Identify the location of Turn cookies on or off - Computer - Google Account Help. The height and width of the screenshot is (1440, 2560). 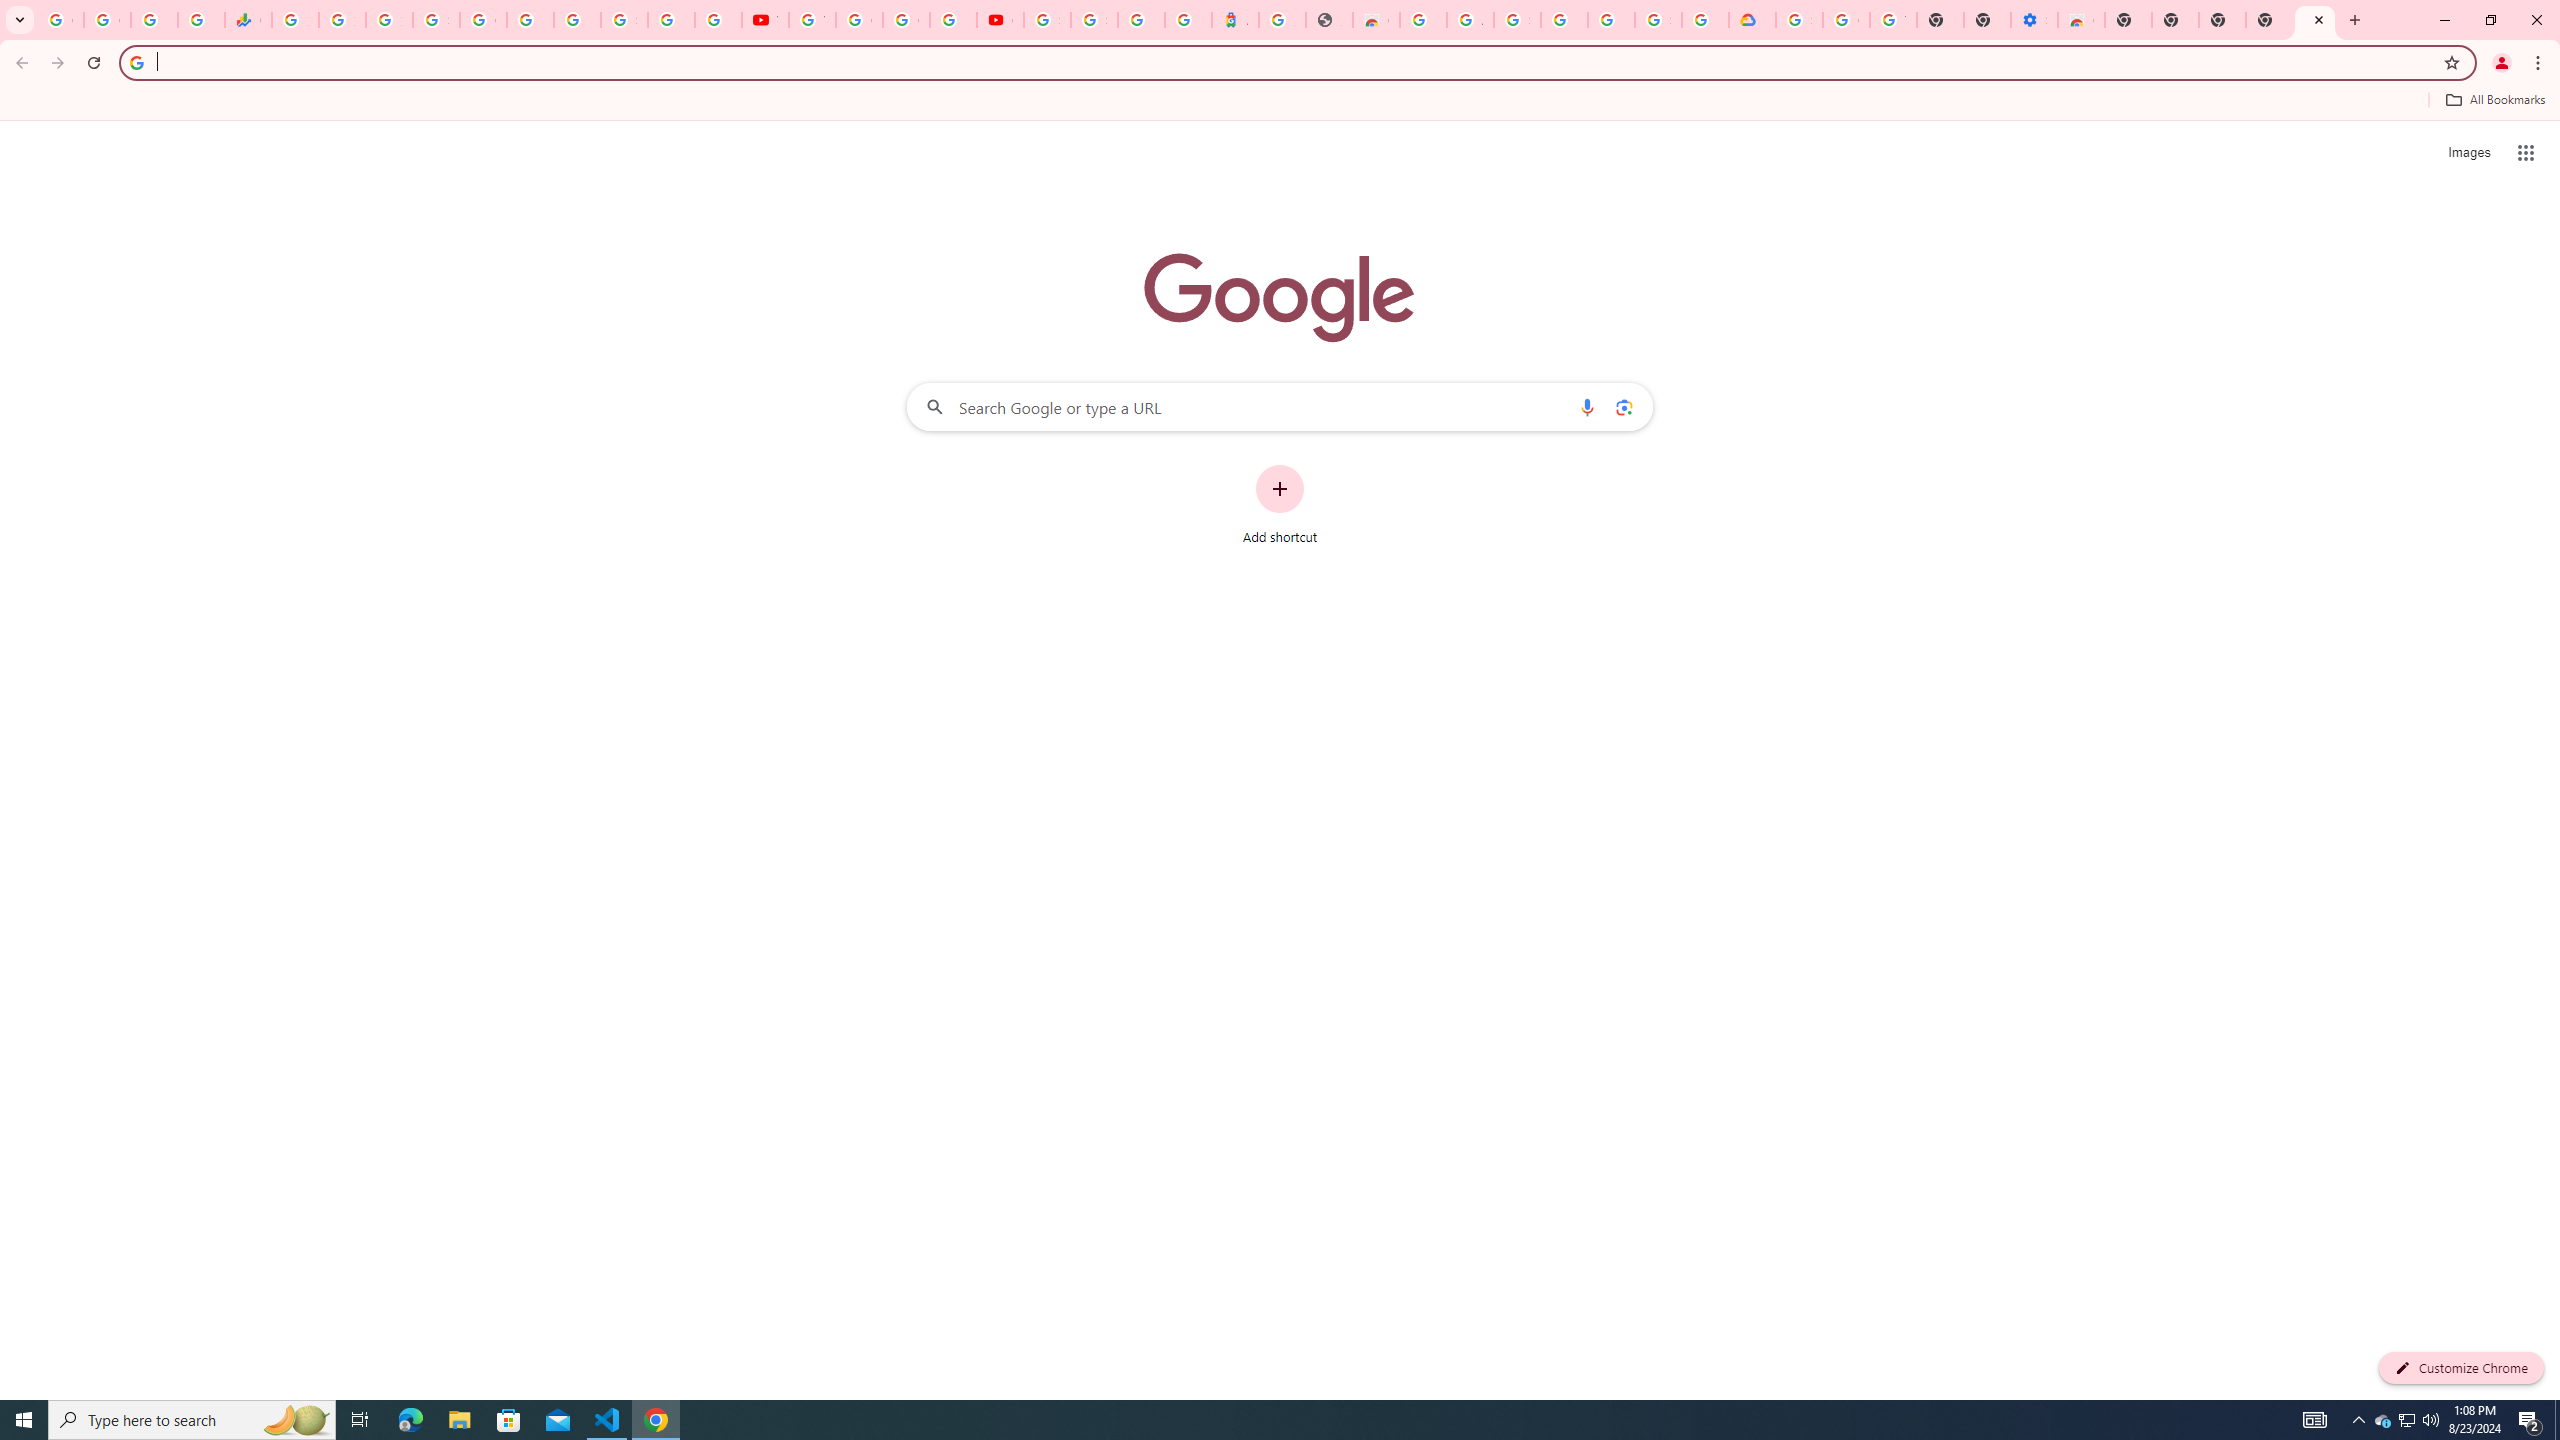
(1893, 20).